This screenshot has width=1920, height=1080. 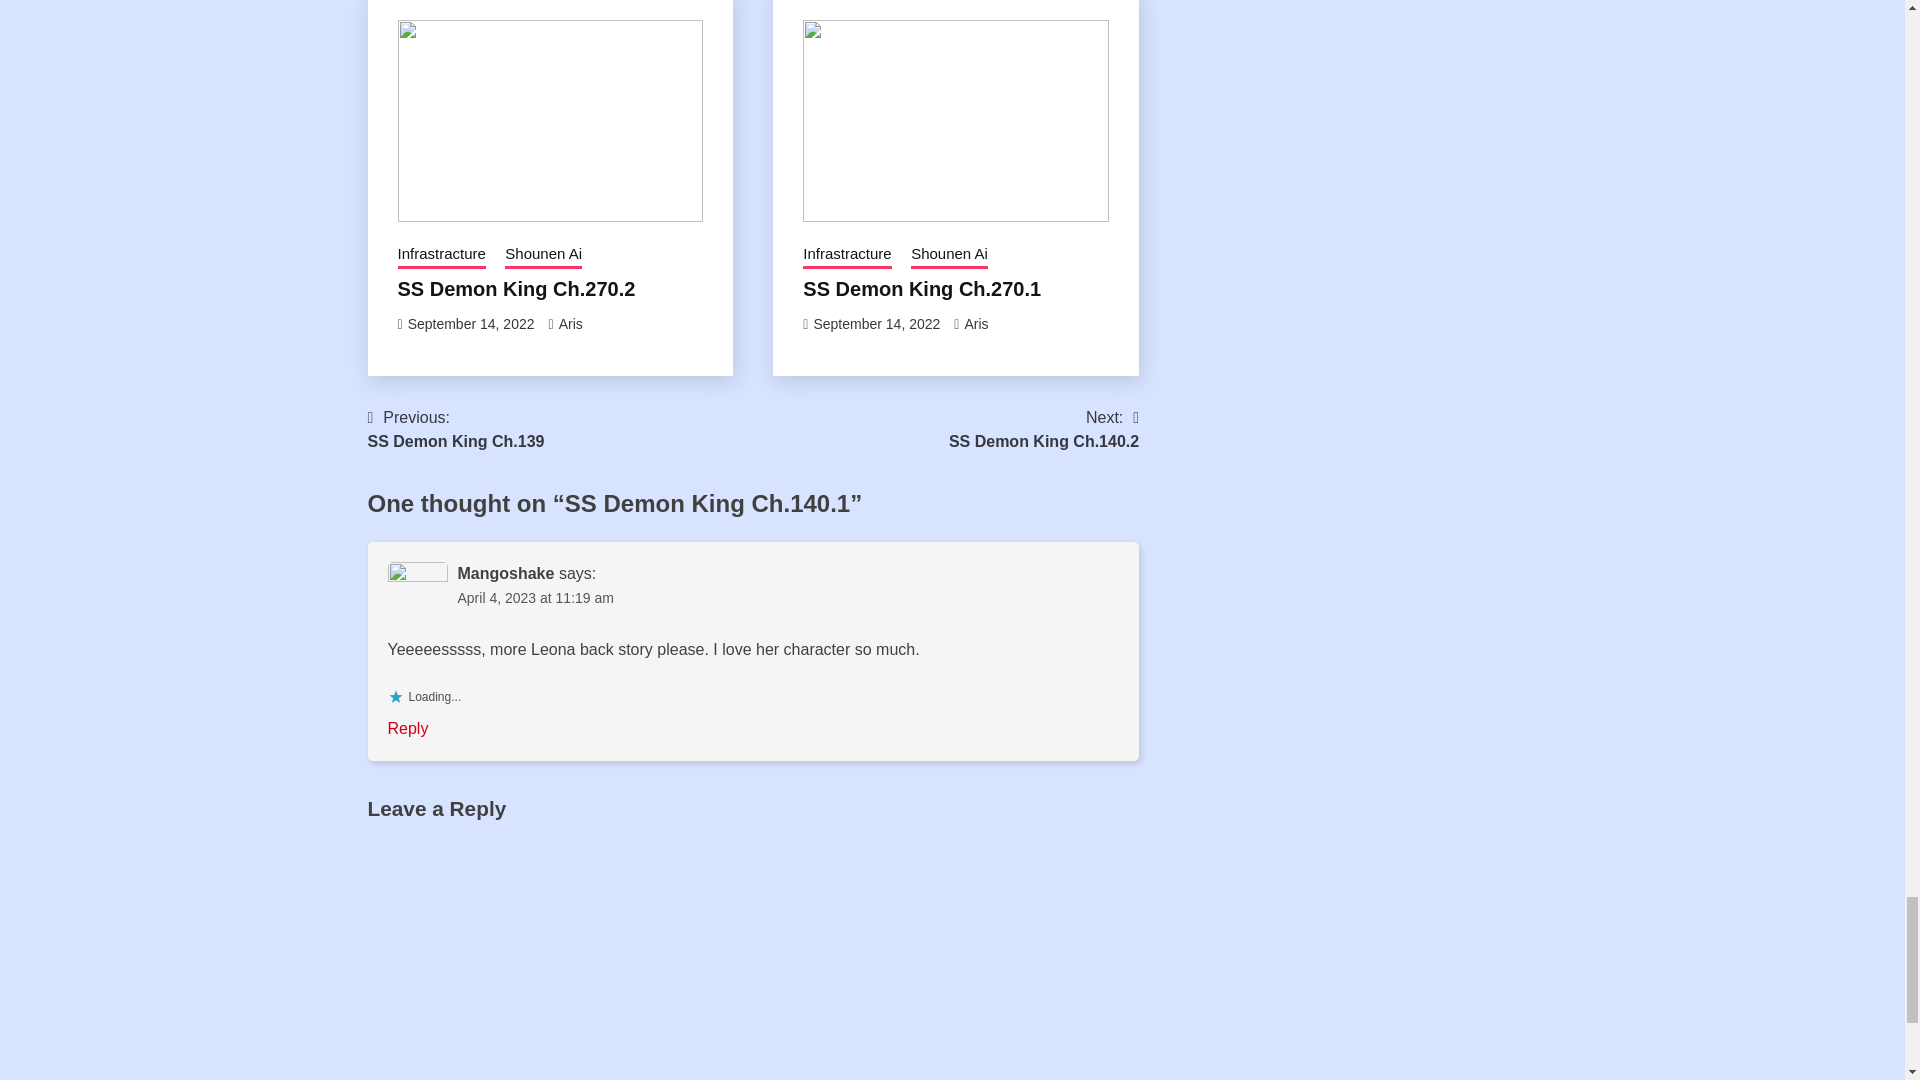 What do you see at coordinates (441, 256) in the screenshot?
I see `Infrastracture` at bounding box center [441, 256].